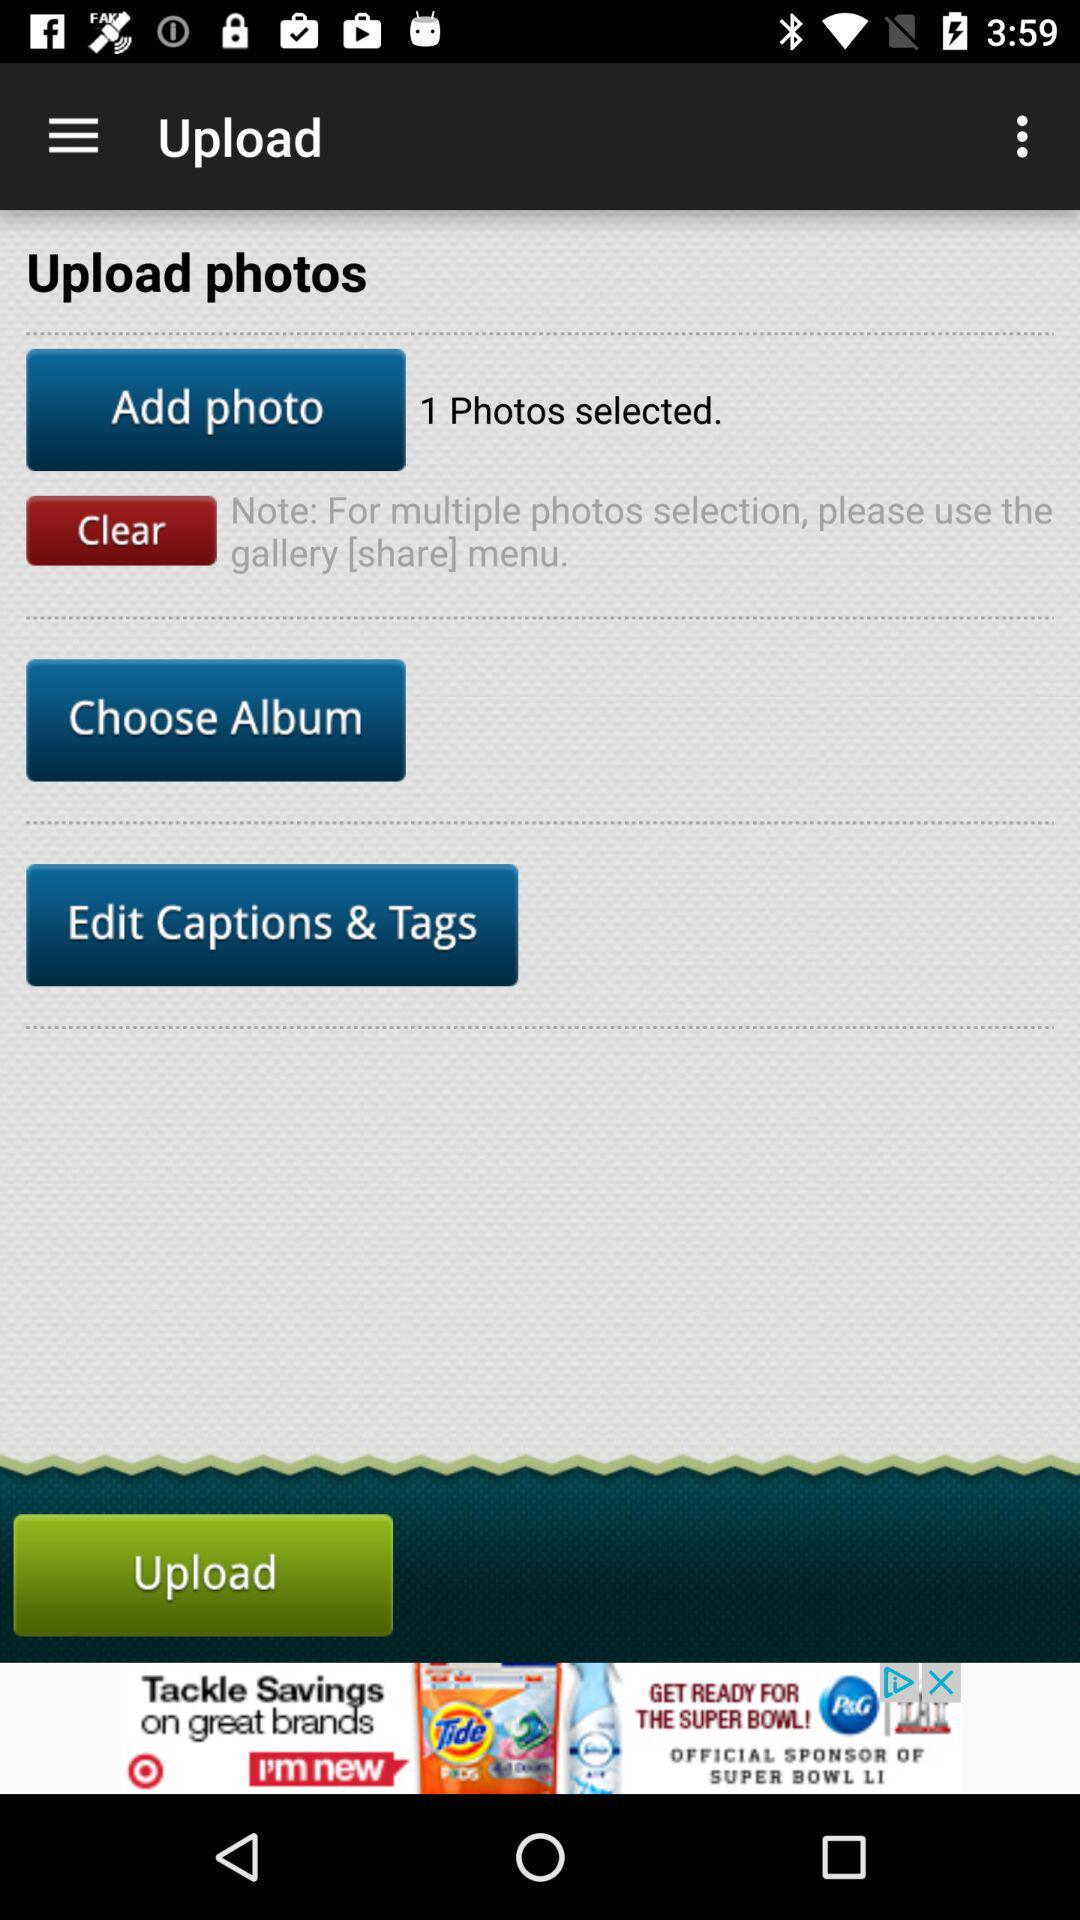 The height and width of the screenshot is (1920, 1080). Describe the element at coordinates (216, 720) in the screenshot. I see `choose album button` at that location.